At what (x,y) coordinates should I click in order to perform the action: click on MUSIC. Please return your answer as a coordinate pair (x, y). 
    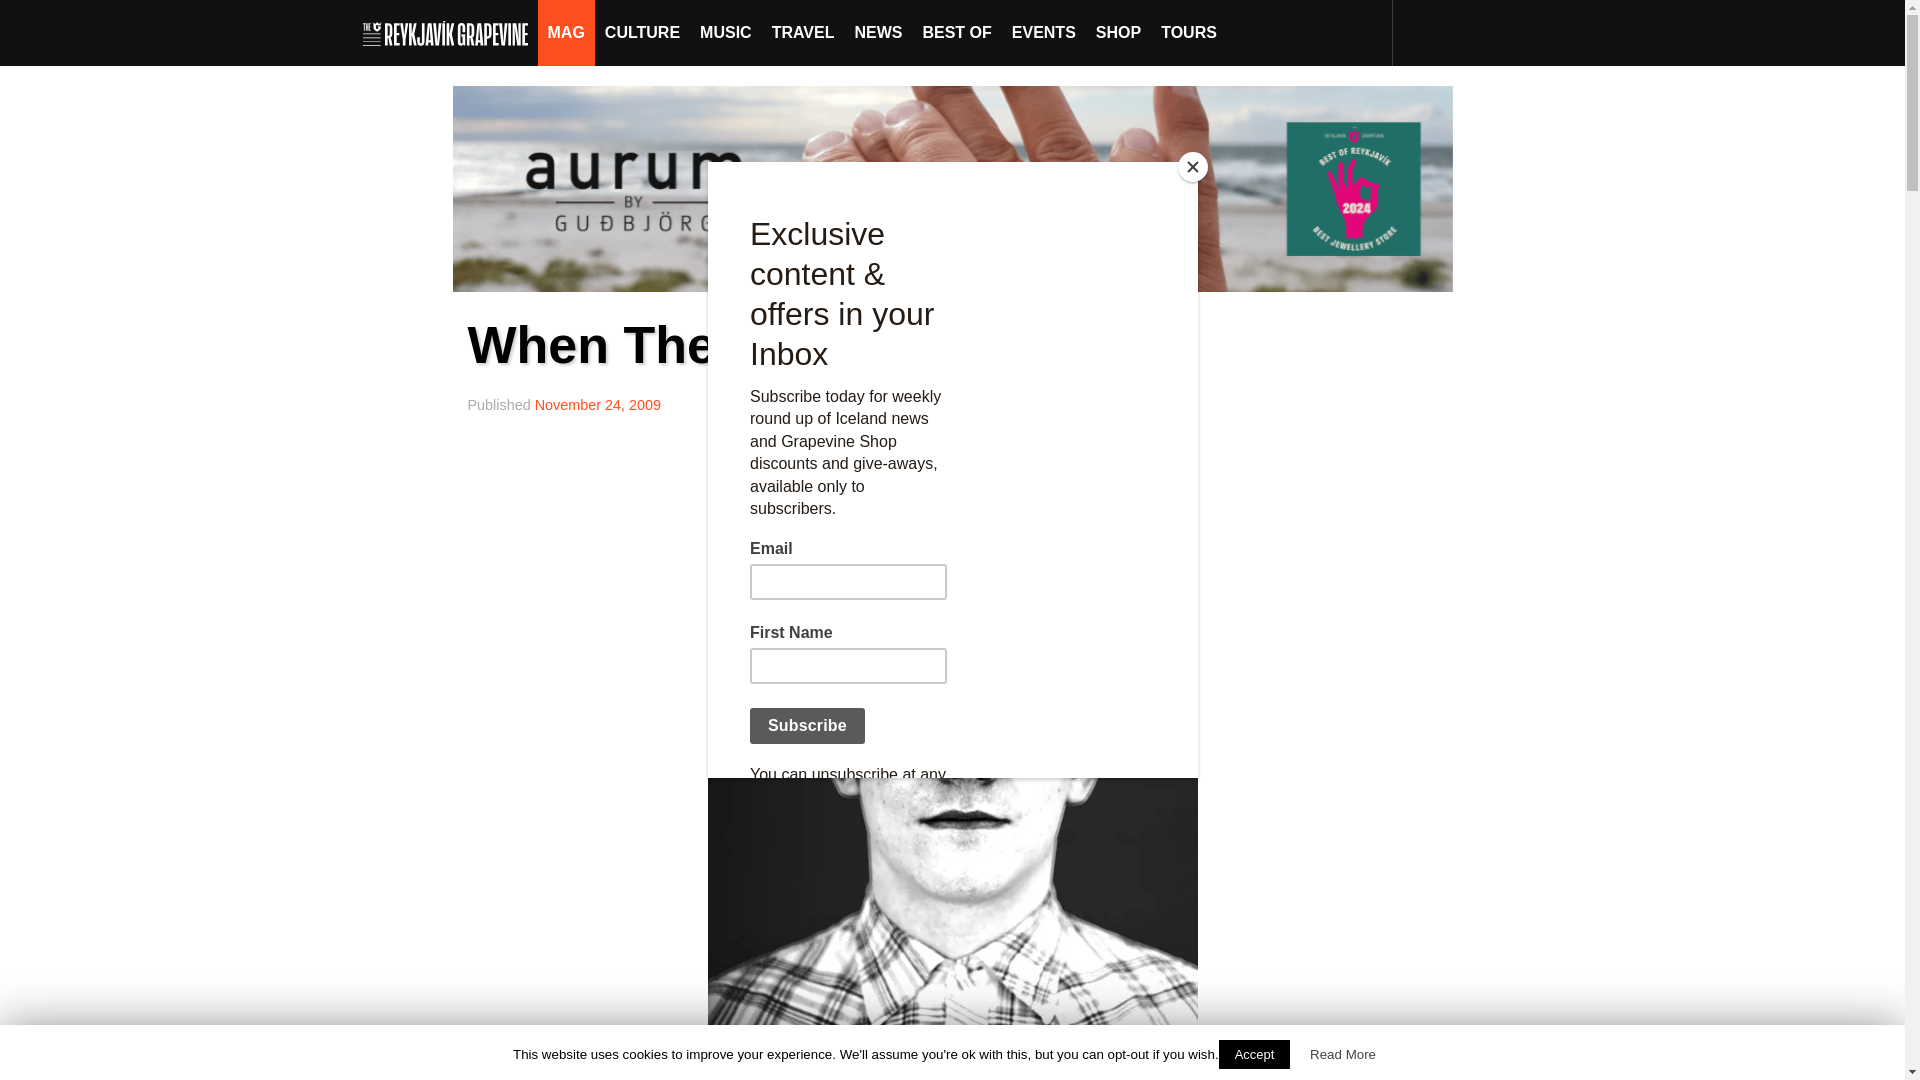
    Looking at the image, I should click on (726, 32).